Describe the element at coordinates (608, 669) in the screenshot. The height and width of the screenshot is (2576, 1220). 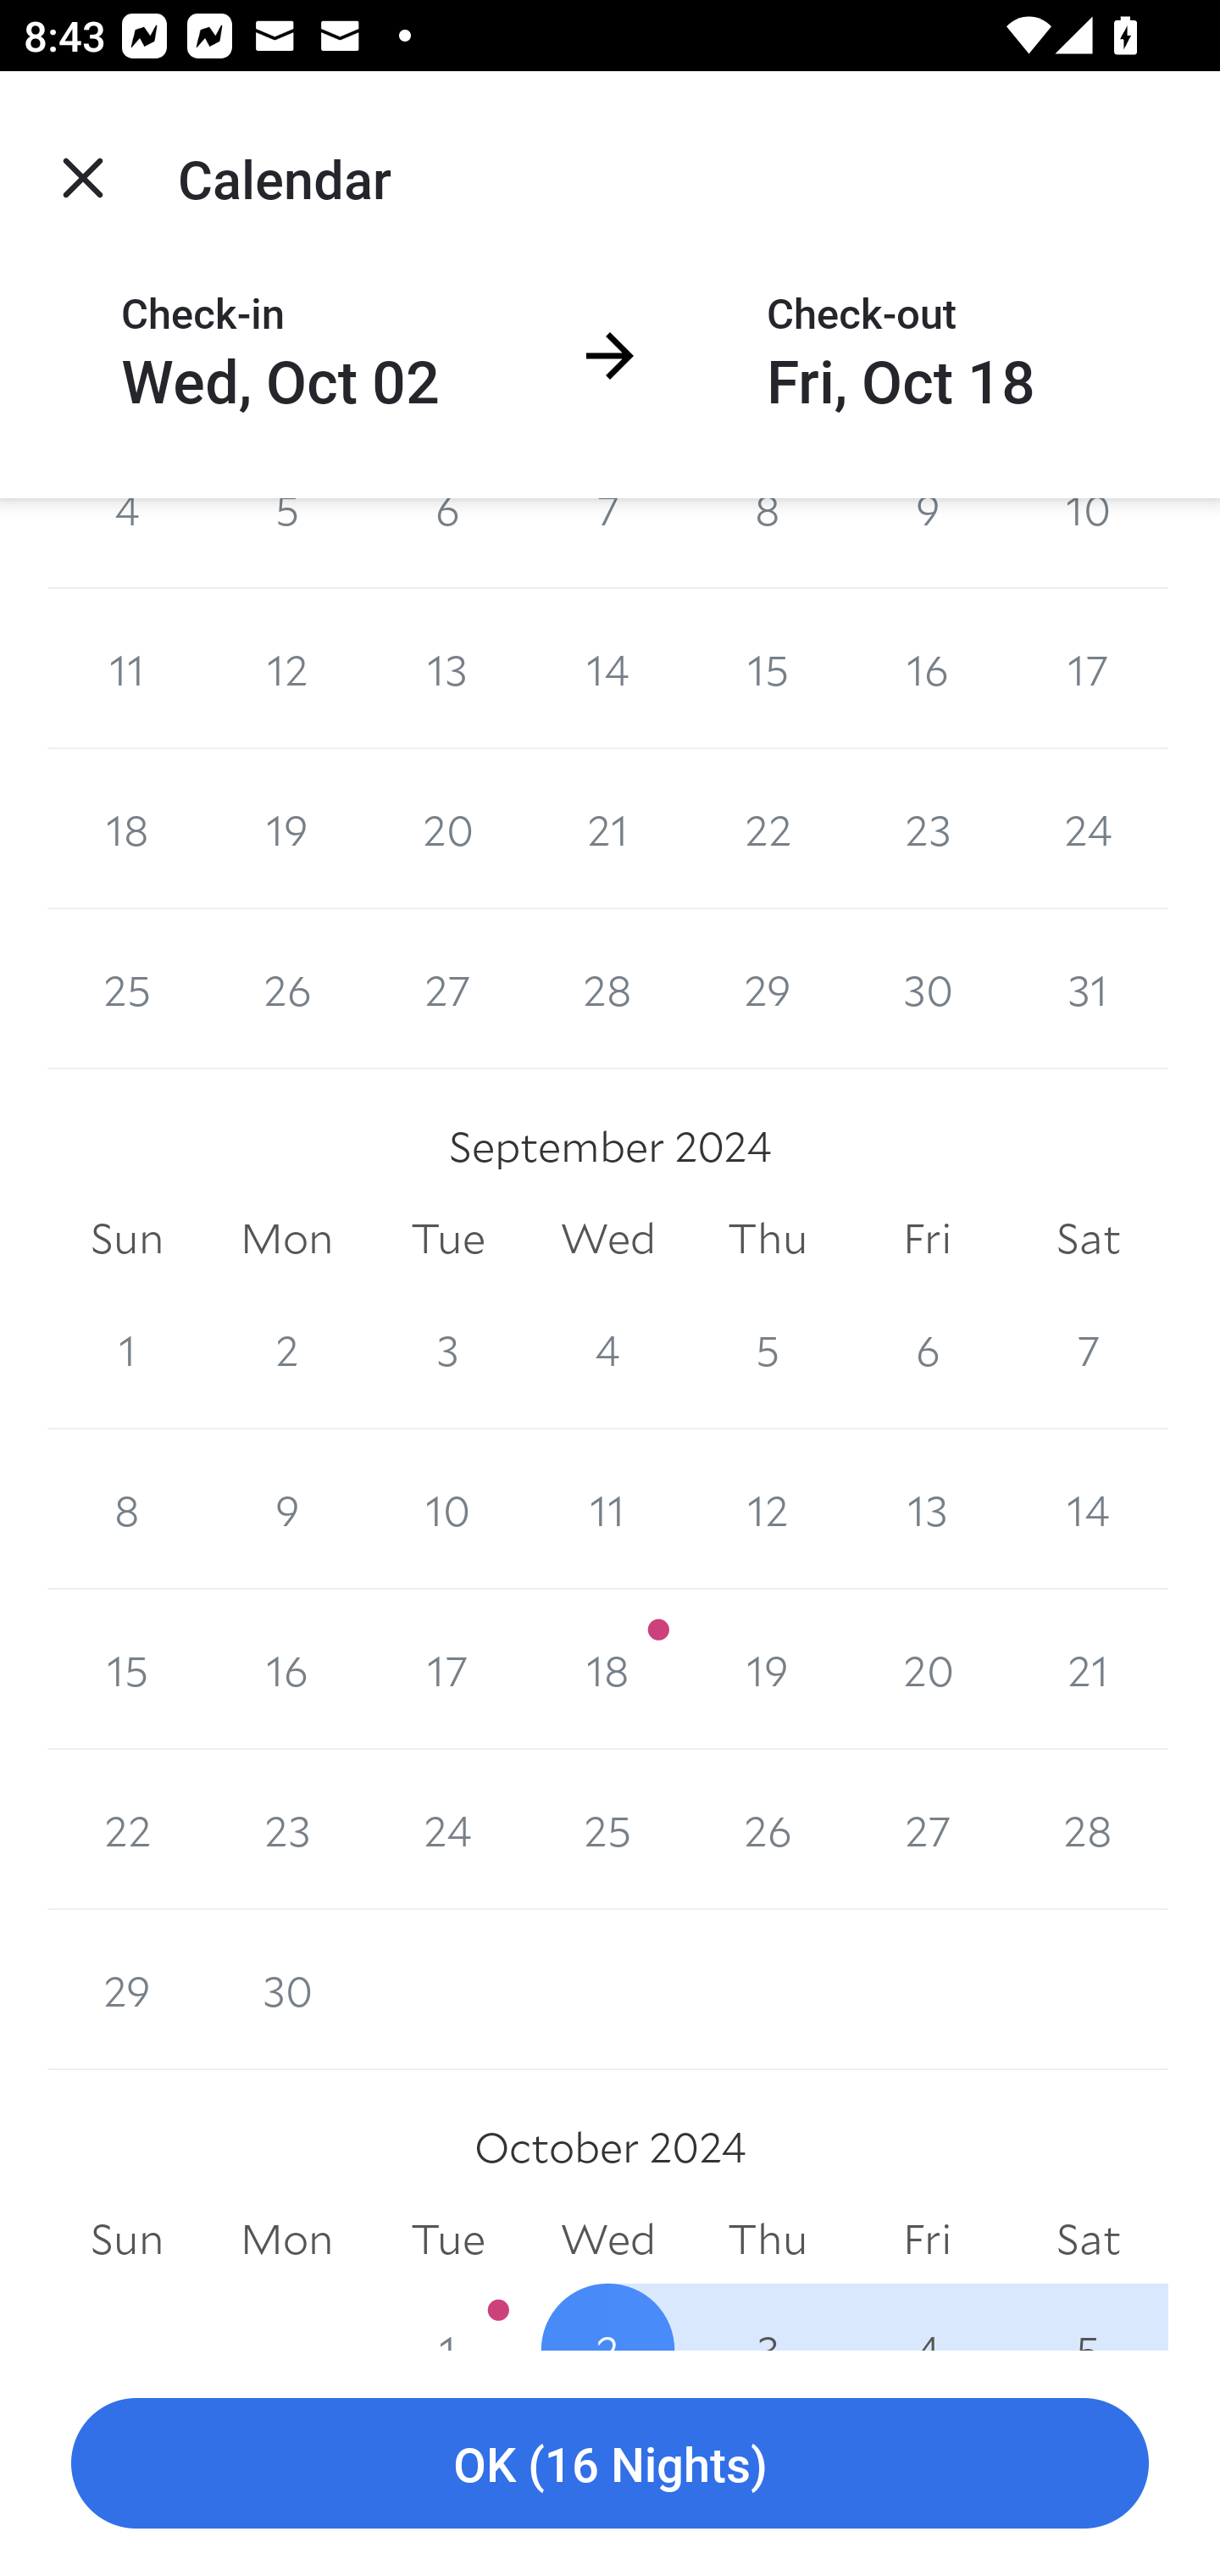
I see `14 14 August 2024` at that location.